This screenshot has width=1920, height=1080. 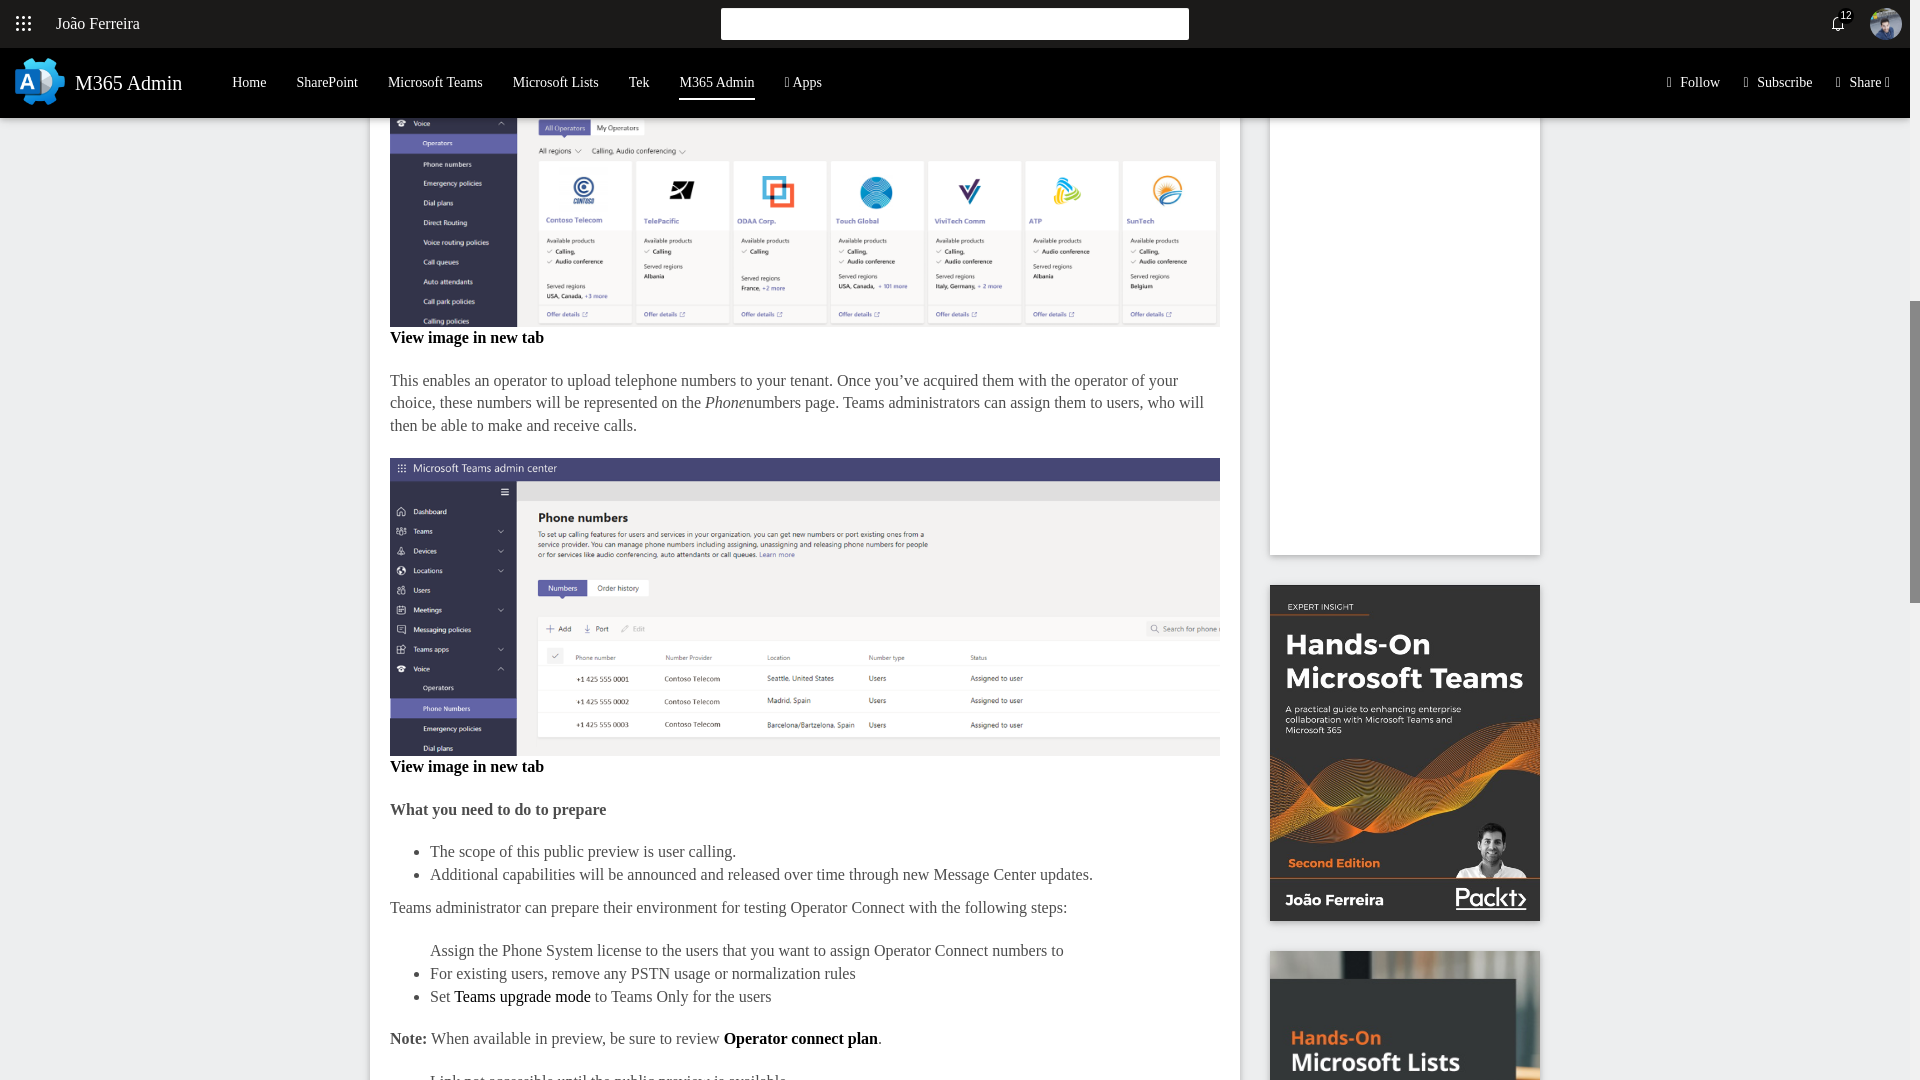 I want to click on View image in new tab, so click(x=466, y=766).